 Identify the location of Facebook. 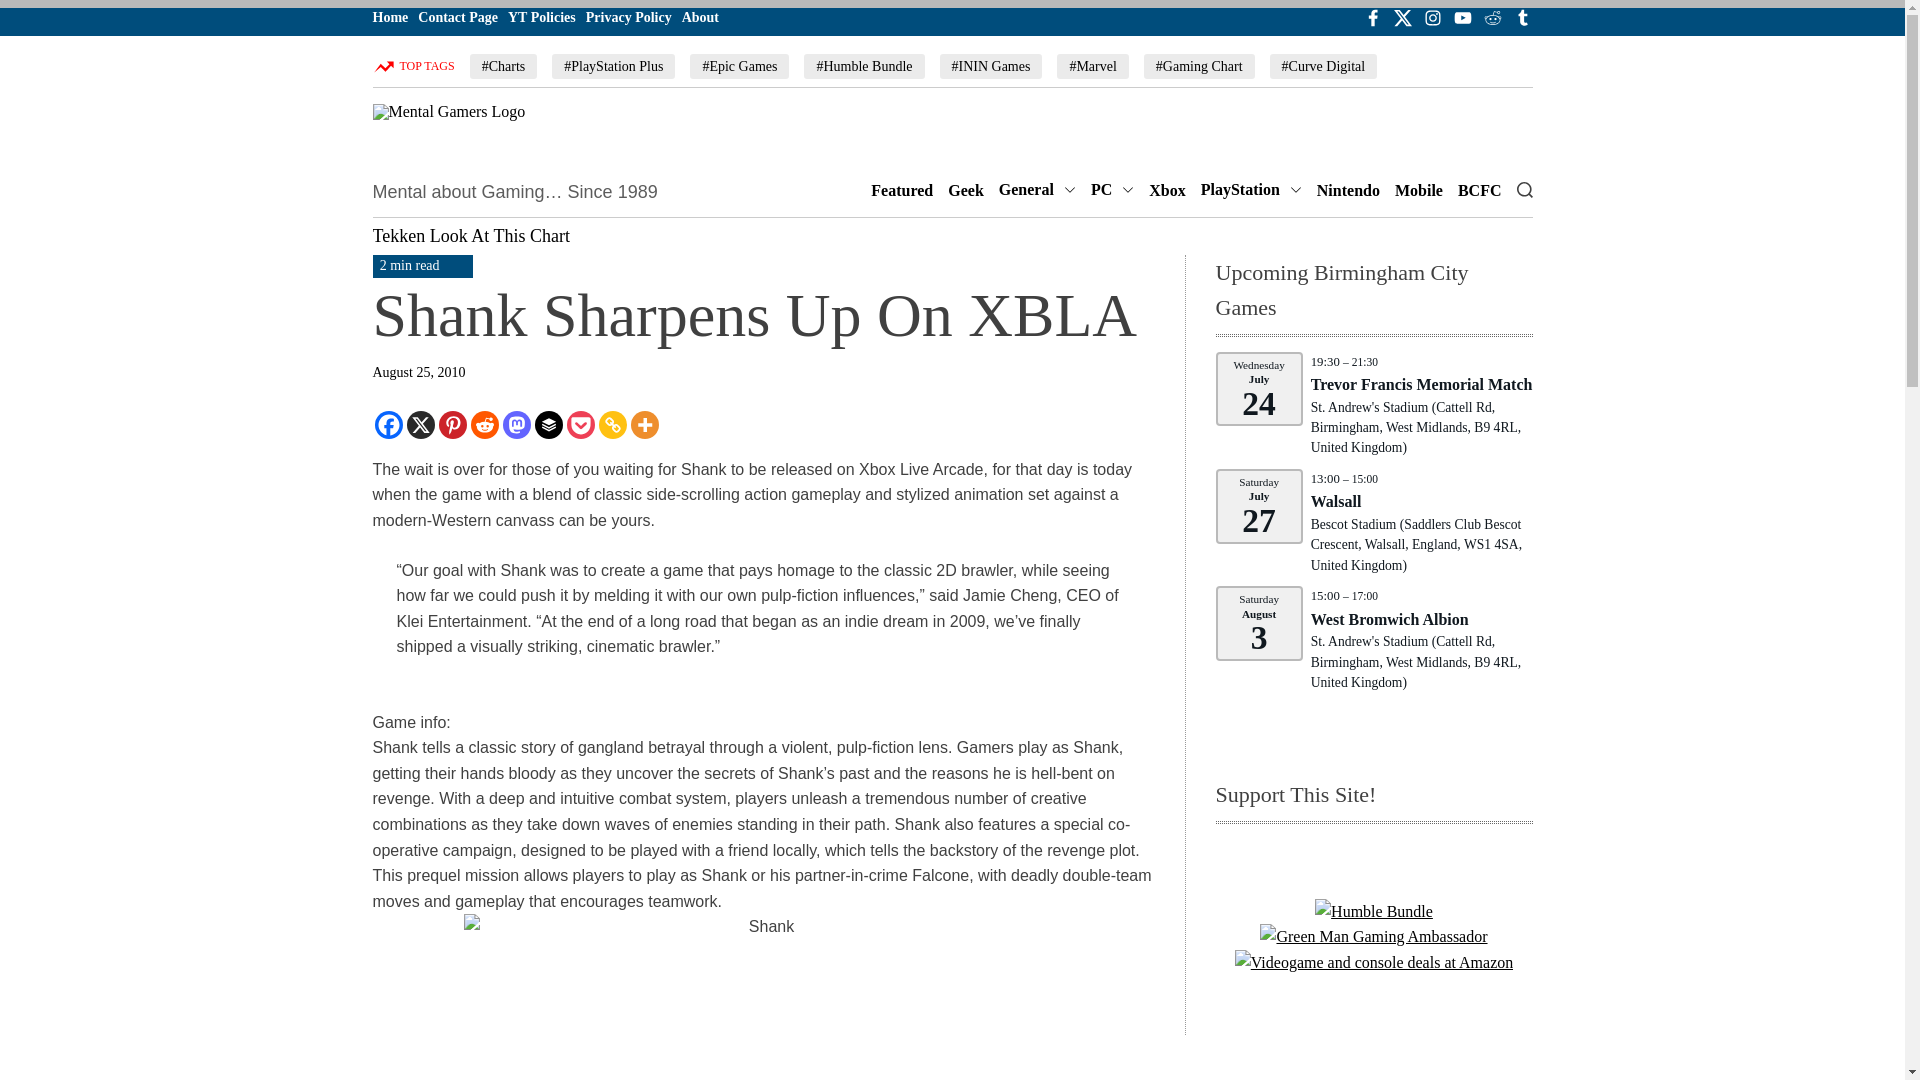
(1372, 18).